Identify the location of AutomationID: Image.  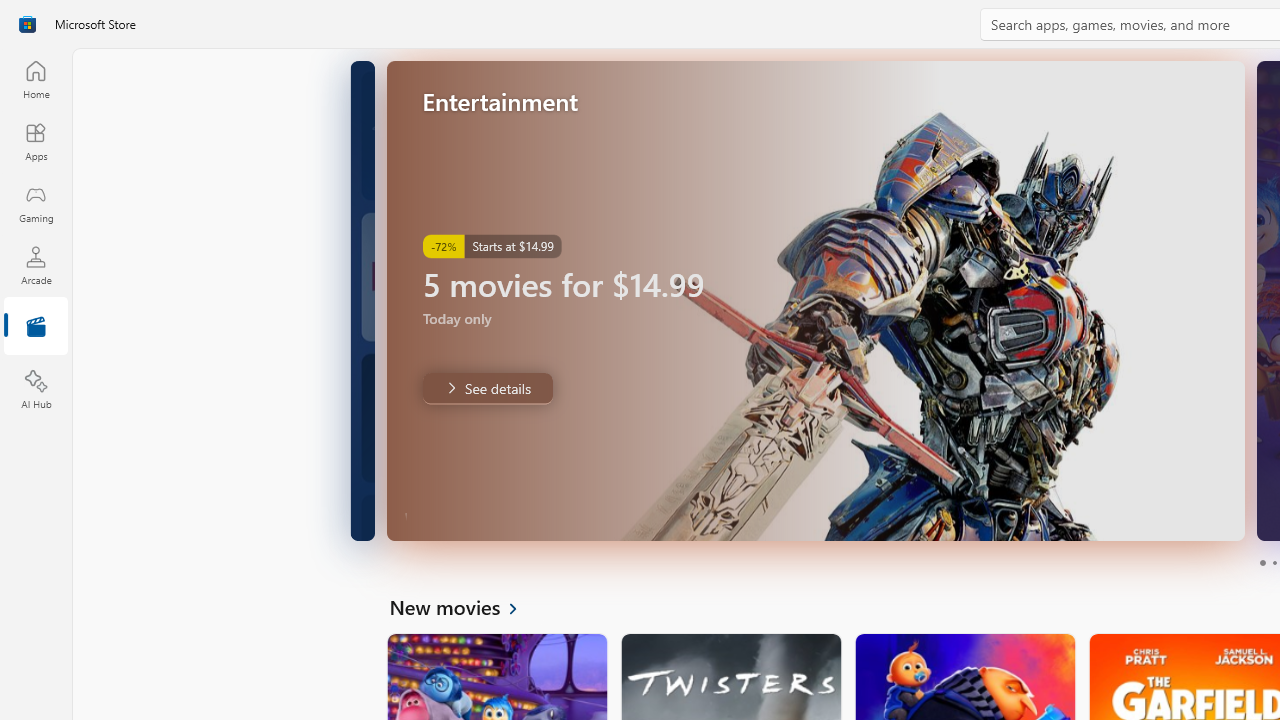
(815, 300).